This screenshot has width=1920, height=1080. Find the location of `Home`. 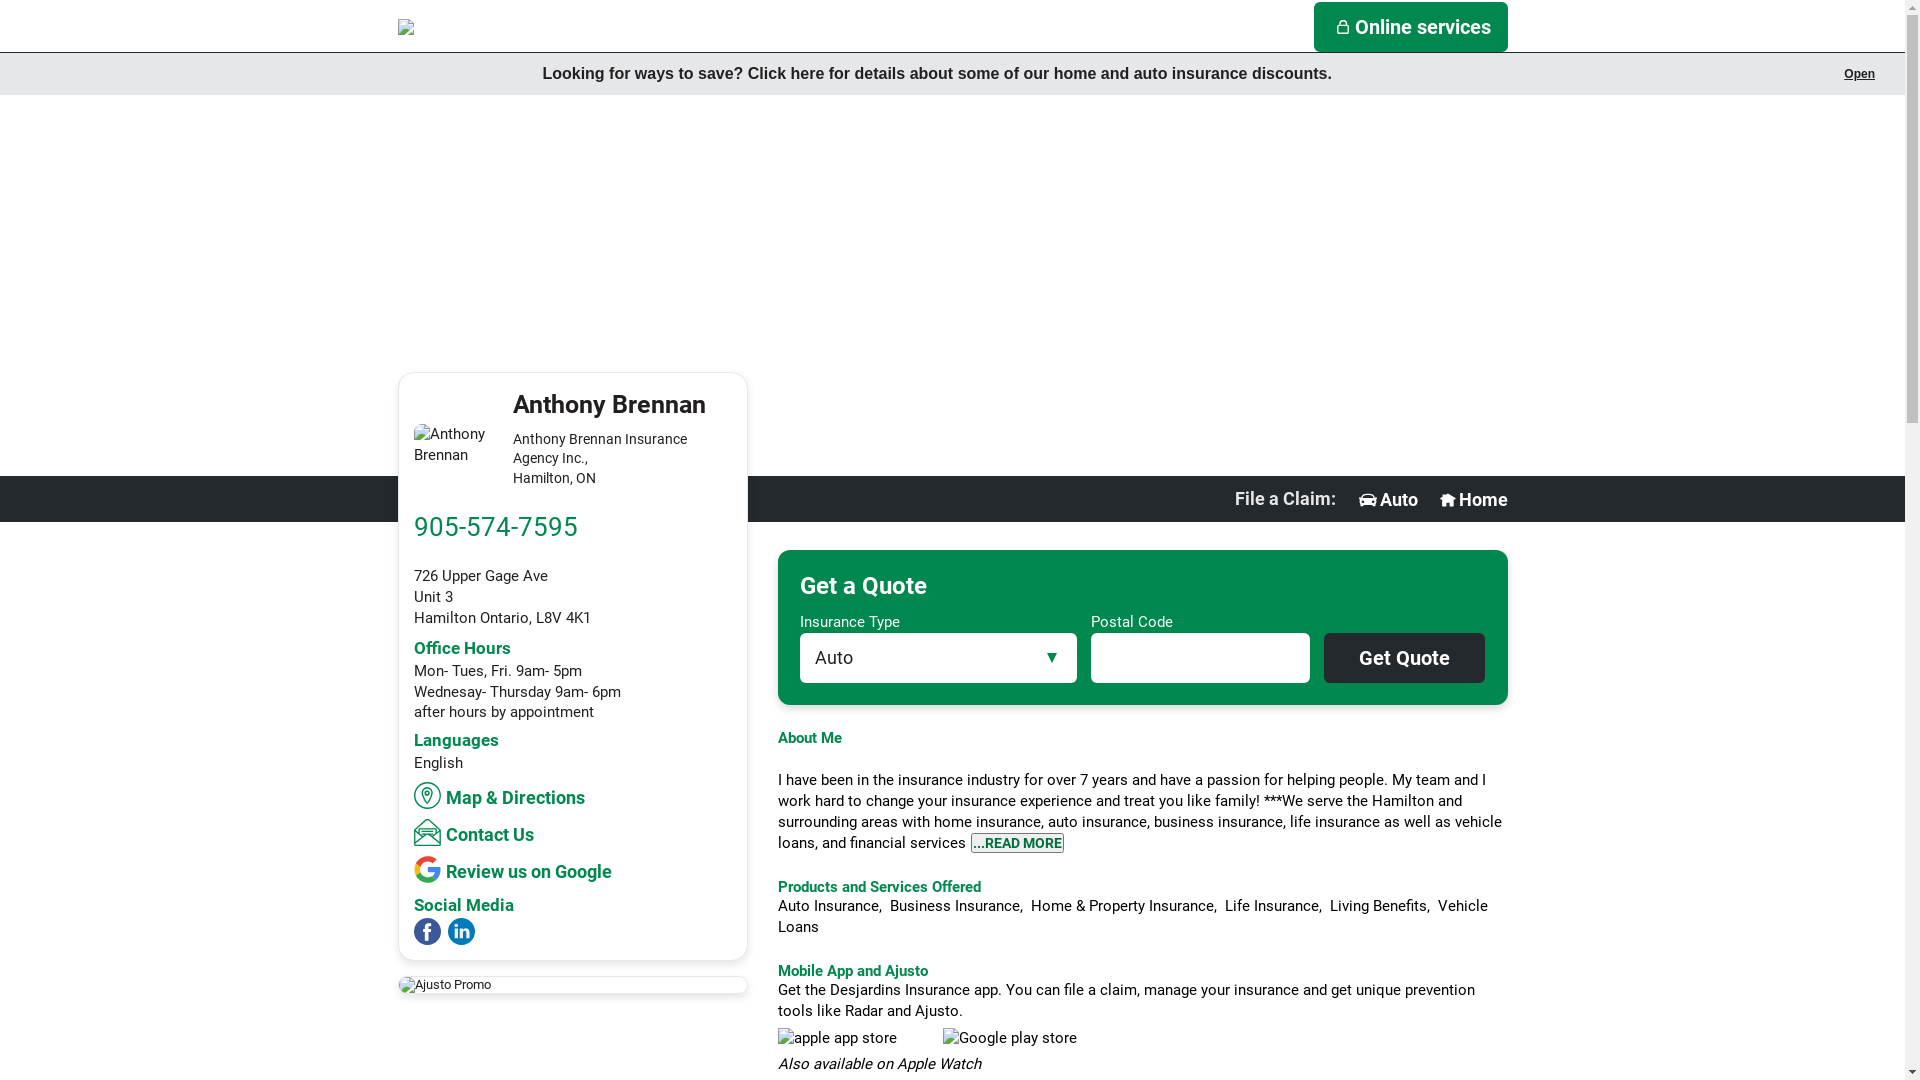

Home is located at coordinates (1472, 500).